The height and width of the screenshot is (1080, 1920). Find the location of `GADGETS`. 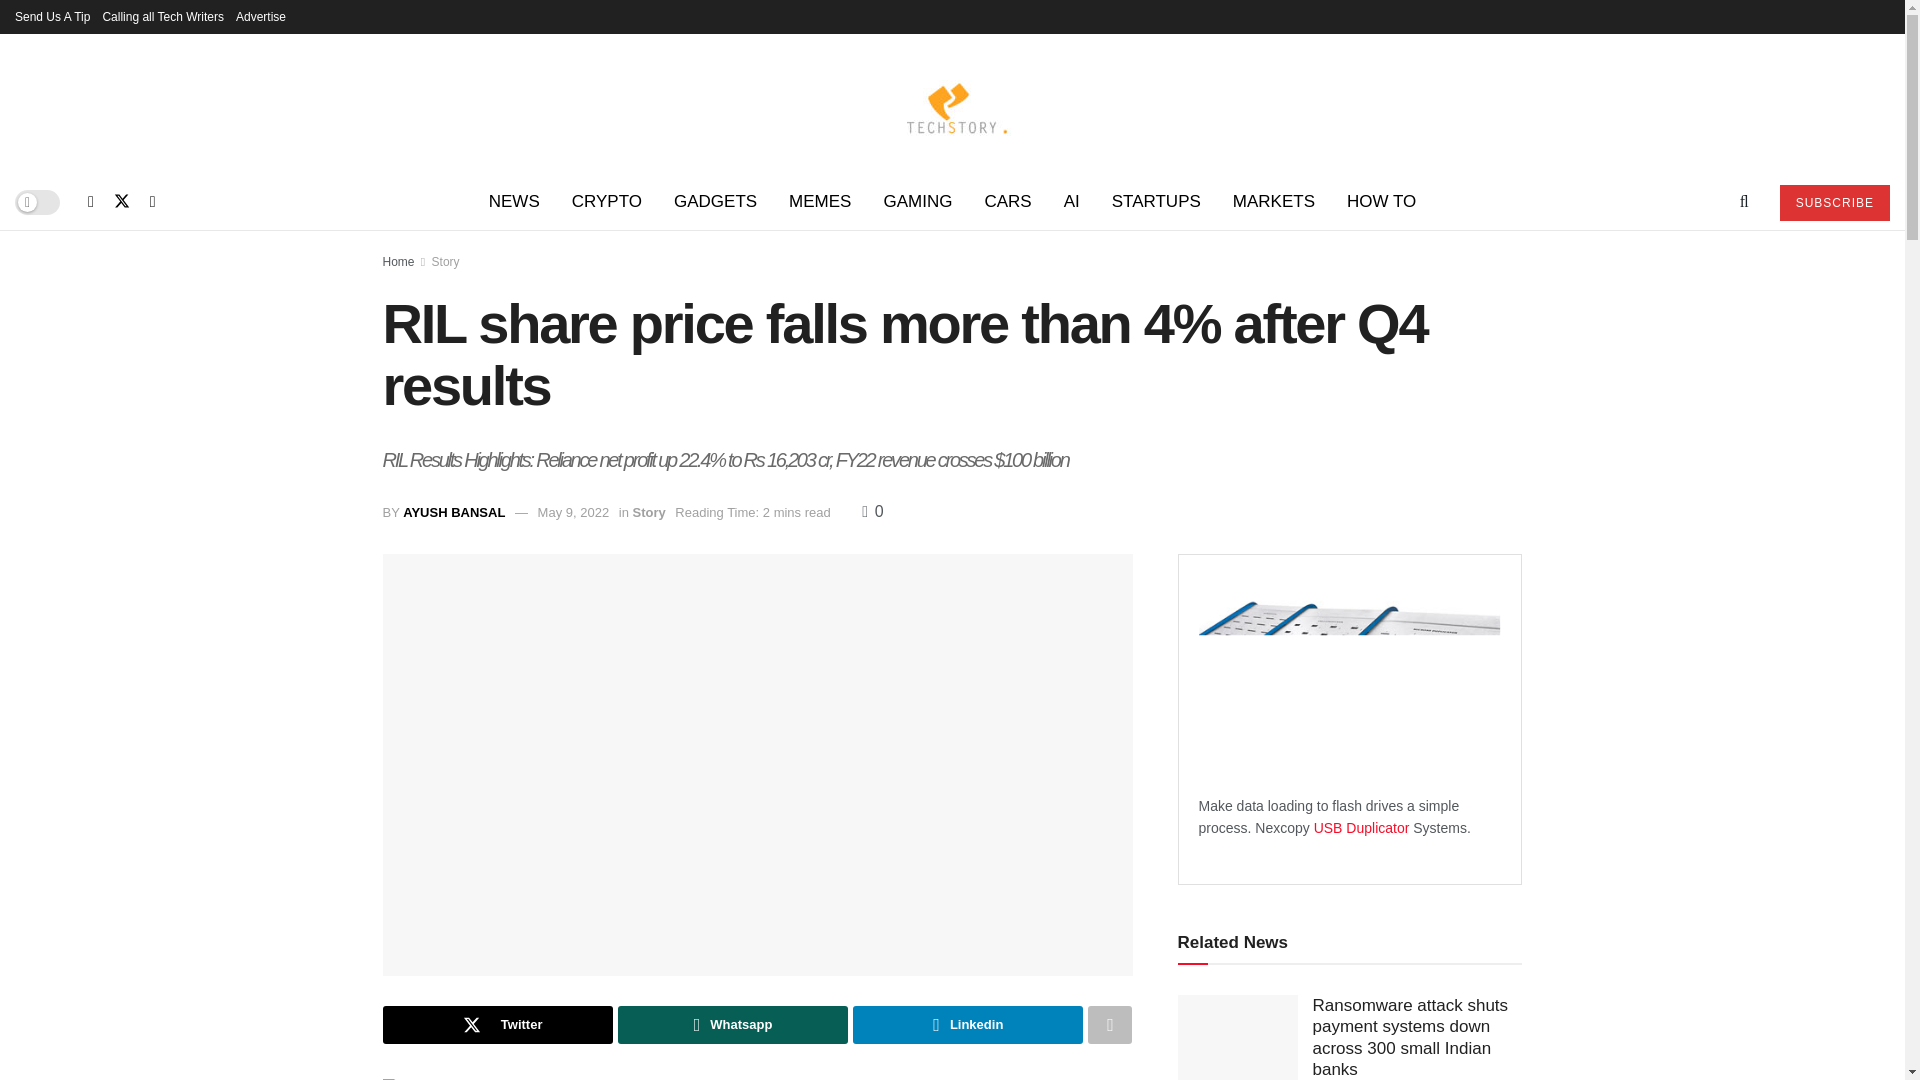

GADGETS is located at coordinates (716, 202).